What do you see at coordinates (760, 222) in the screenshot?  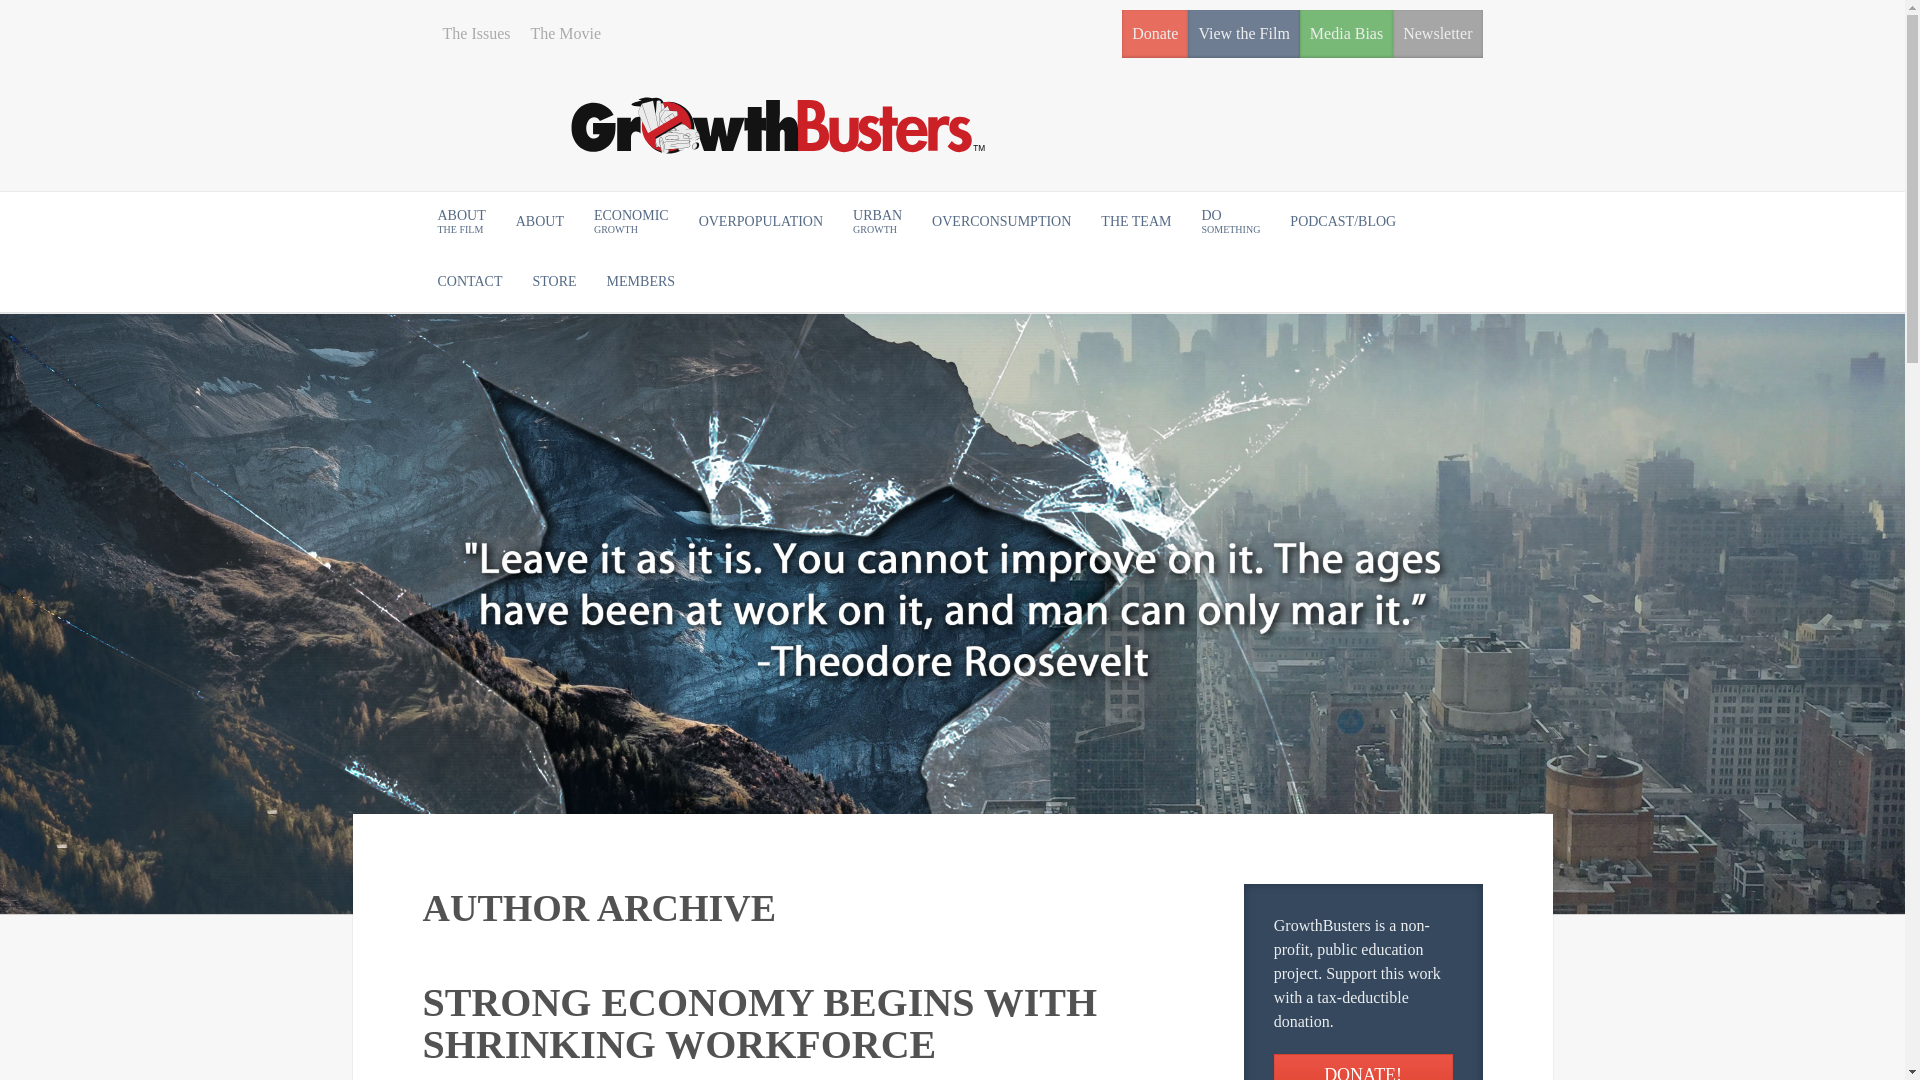 I see `Strong Economy Begins With Shrinking Workforce` at bounding box center [760, 222].